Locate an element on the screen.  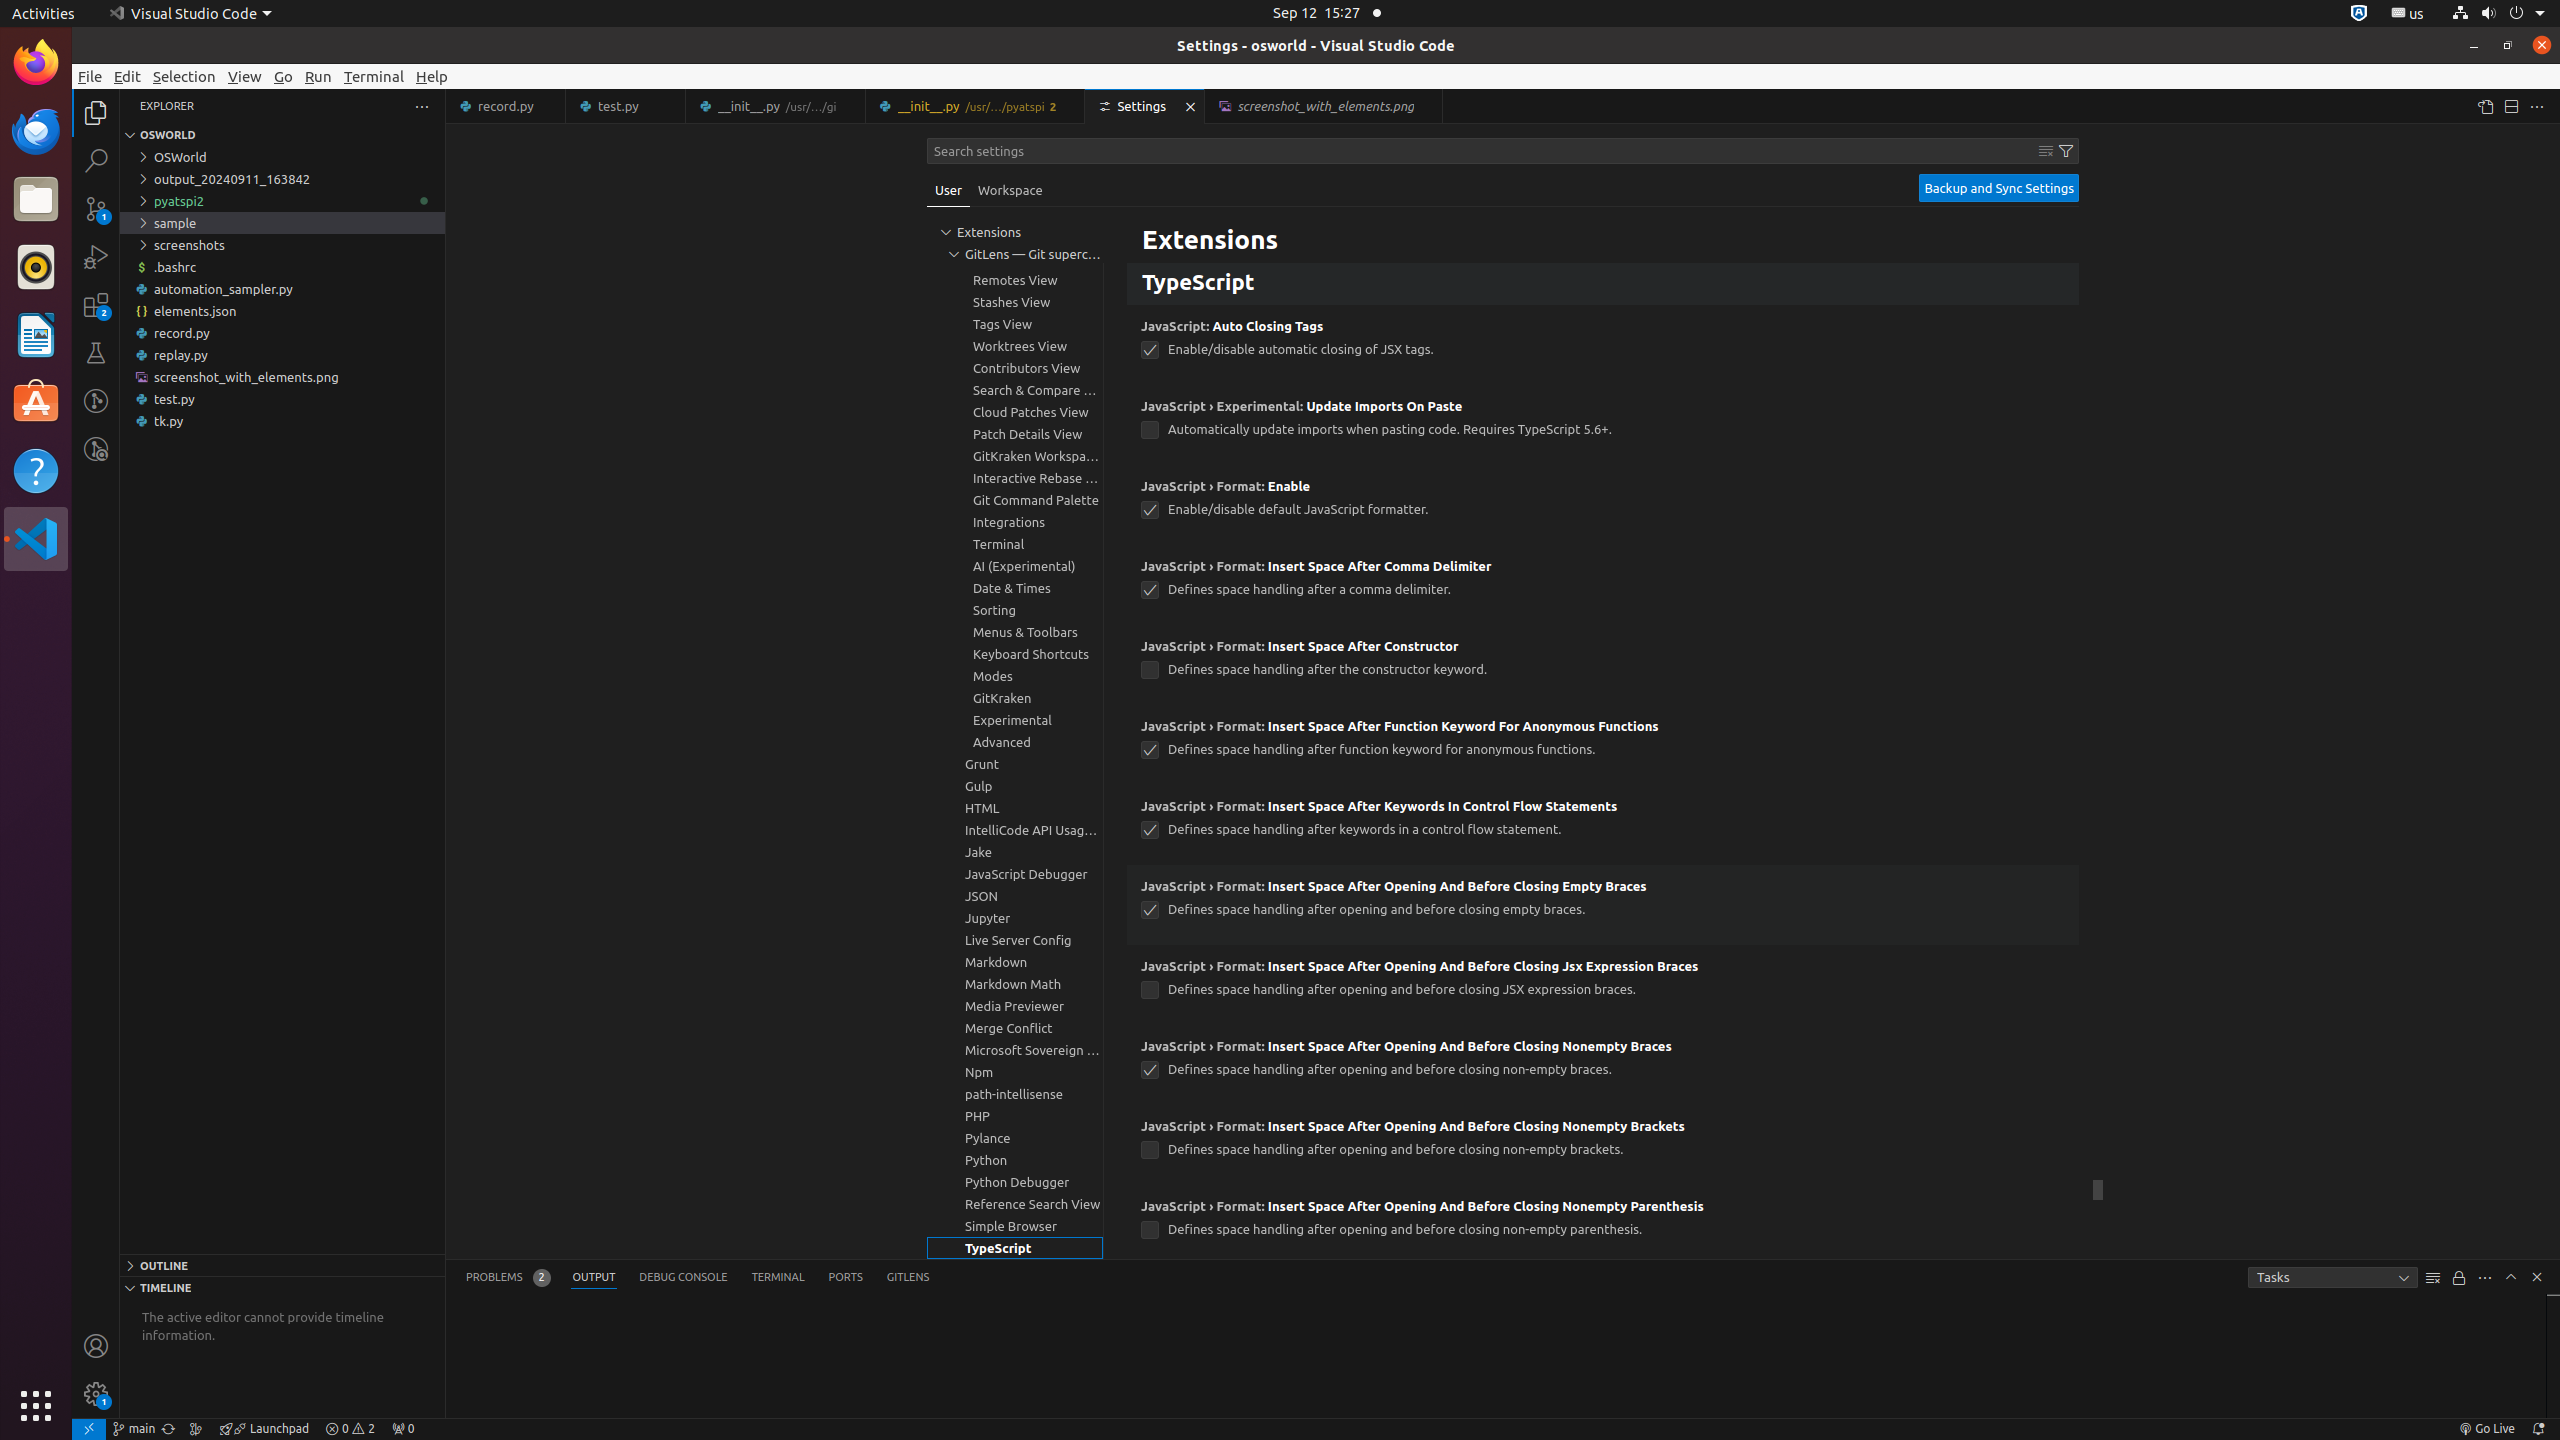
Ports is located at coordinates (846, 1278).